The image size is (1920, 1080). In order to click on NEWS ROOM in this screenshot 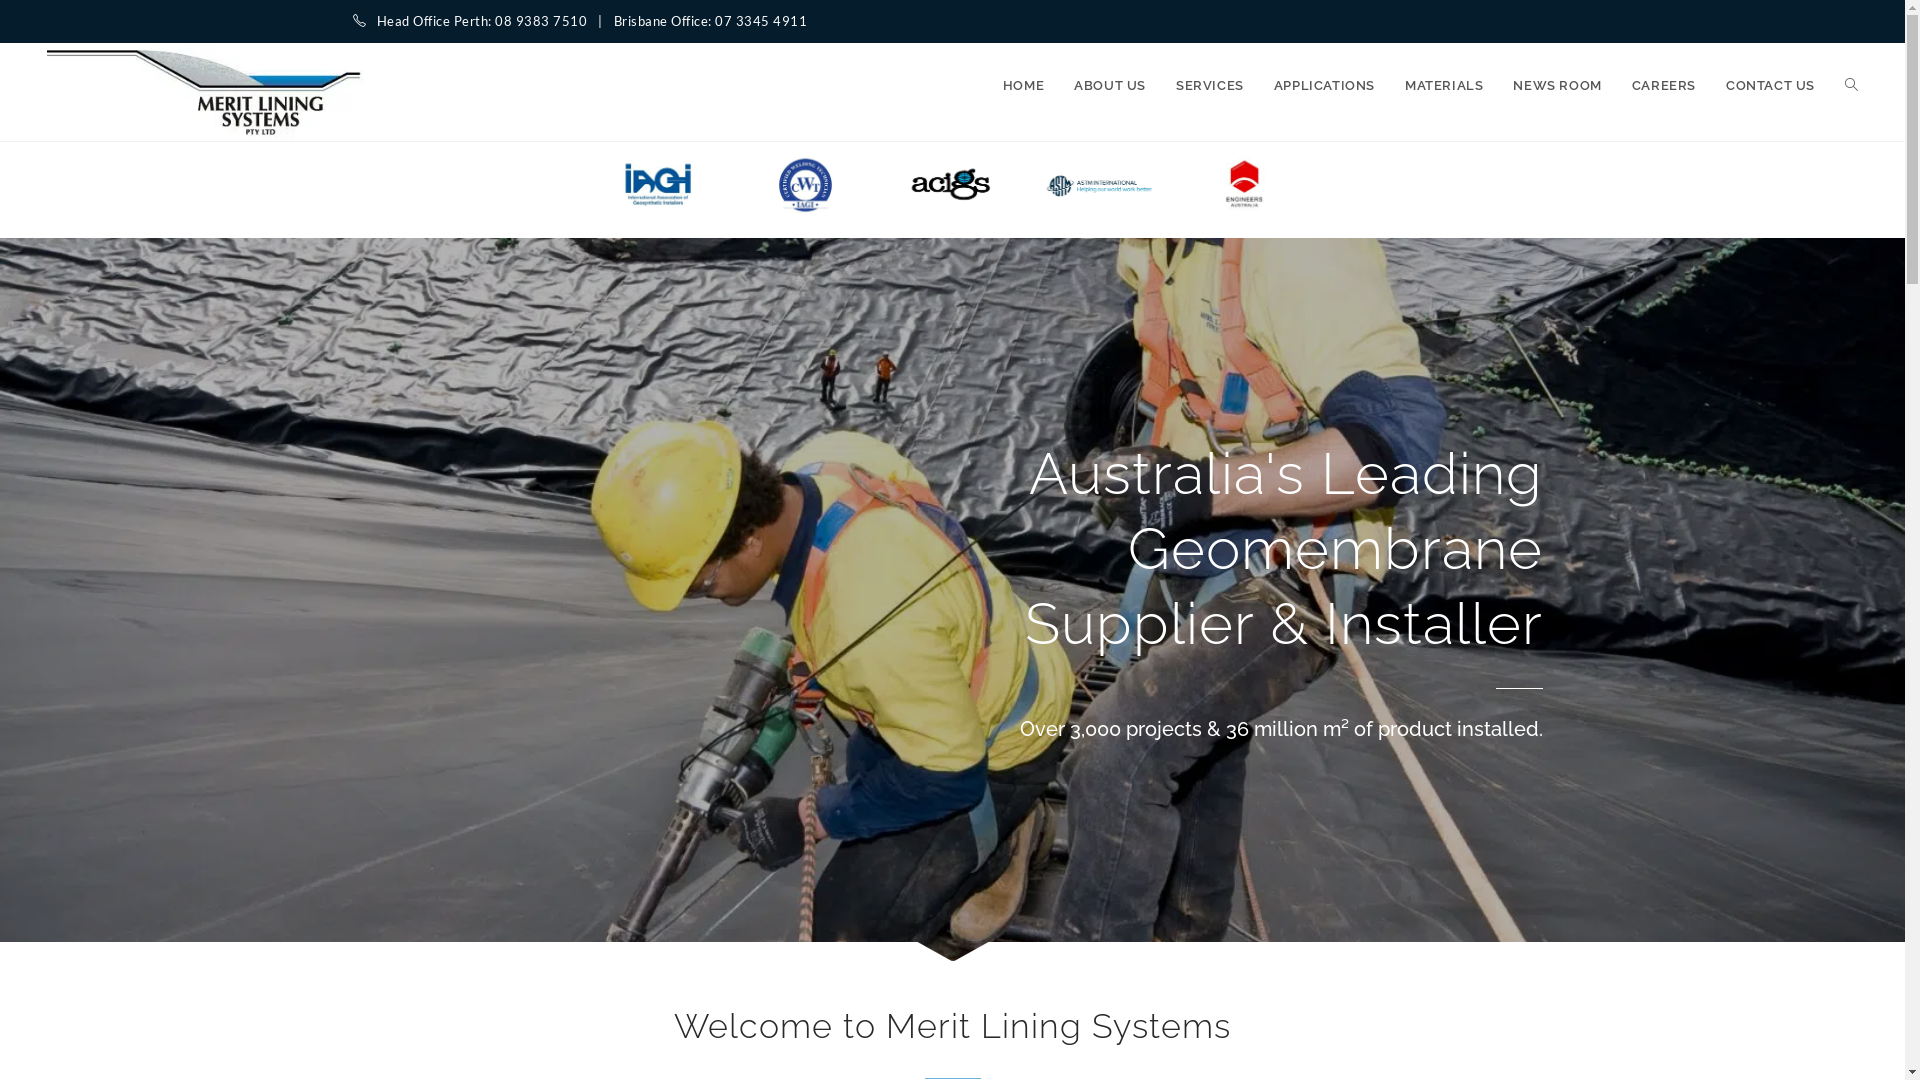, I will do `click(1557, 86)`.